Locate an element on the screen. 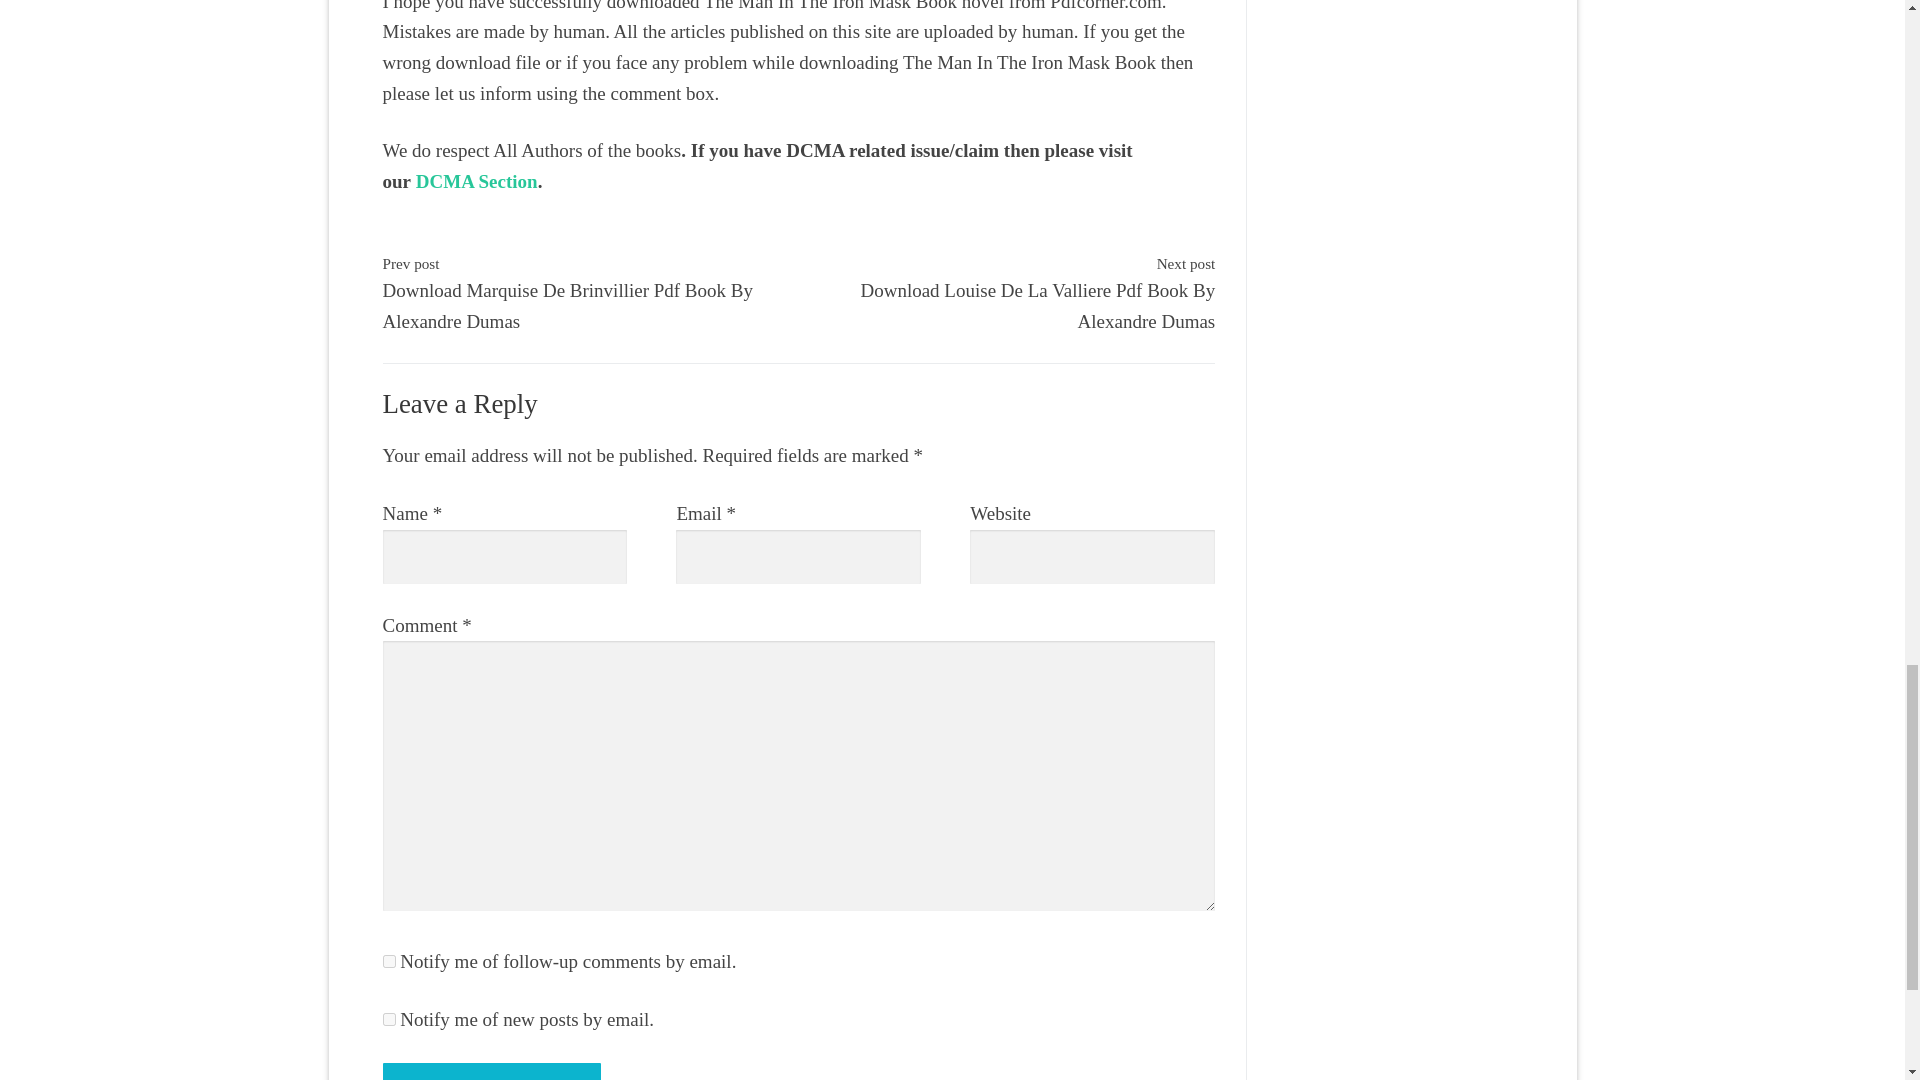  subscribe is located at coordinates (388, 1020).